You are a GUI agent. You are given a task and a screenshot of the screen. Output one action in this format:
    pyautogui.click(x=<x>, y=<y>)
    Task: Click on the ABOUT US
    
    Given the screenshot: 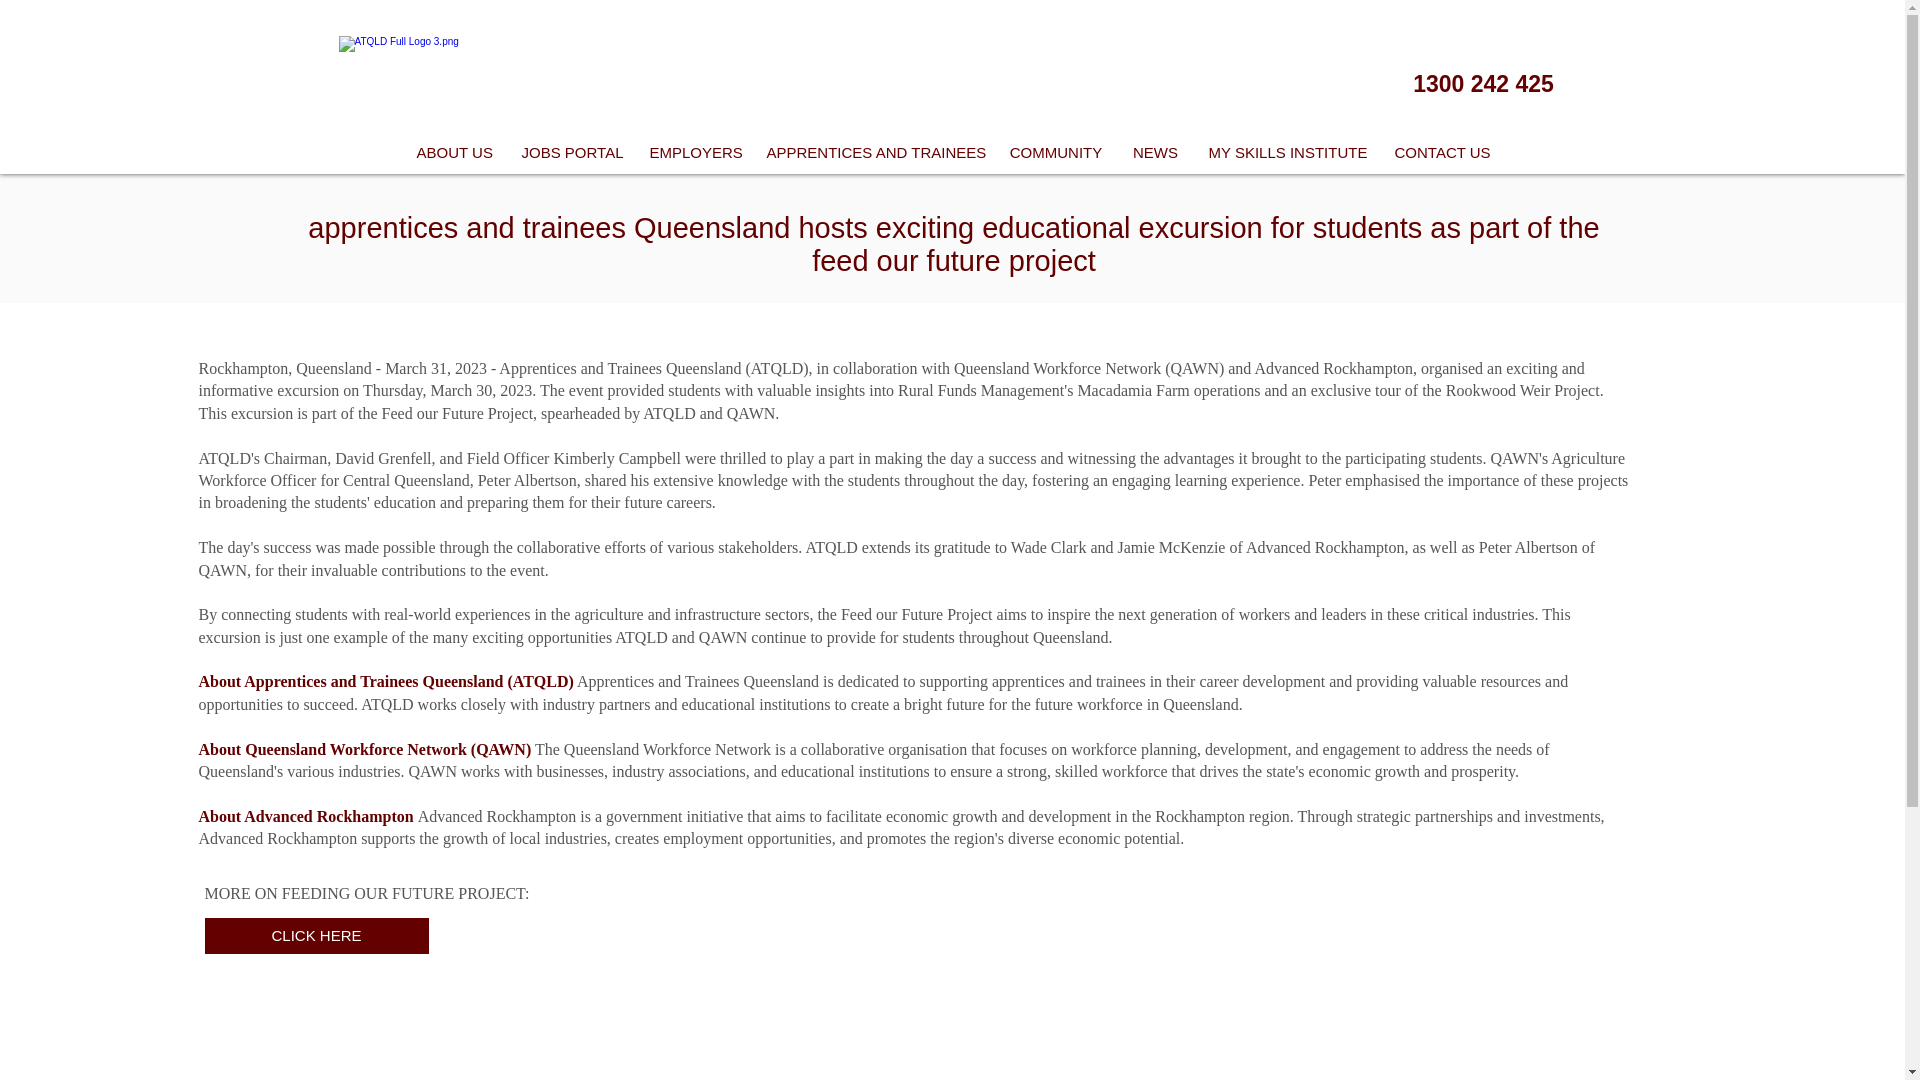 What is the action you would take?
    pyautogui.click(x=454, y=152)
    